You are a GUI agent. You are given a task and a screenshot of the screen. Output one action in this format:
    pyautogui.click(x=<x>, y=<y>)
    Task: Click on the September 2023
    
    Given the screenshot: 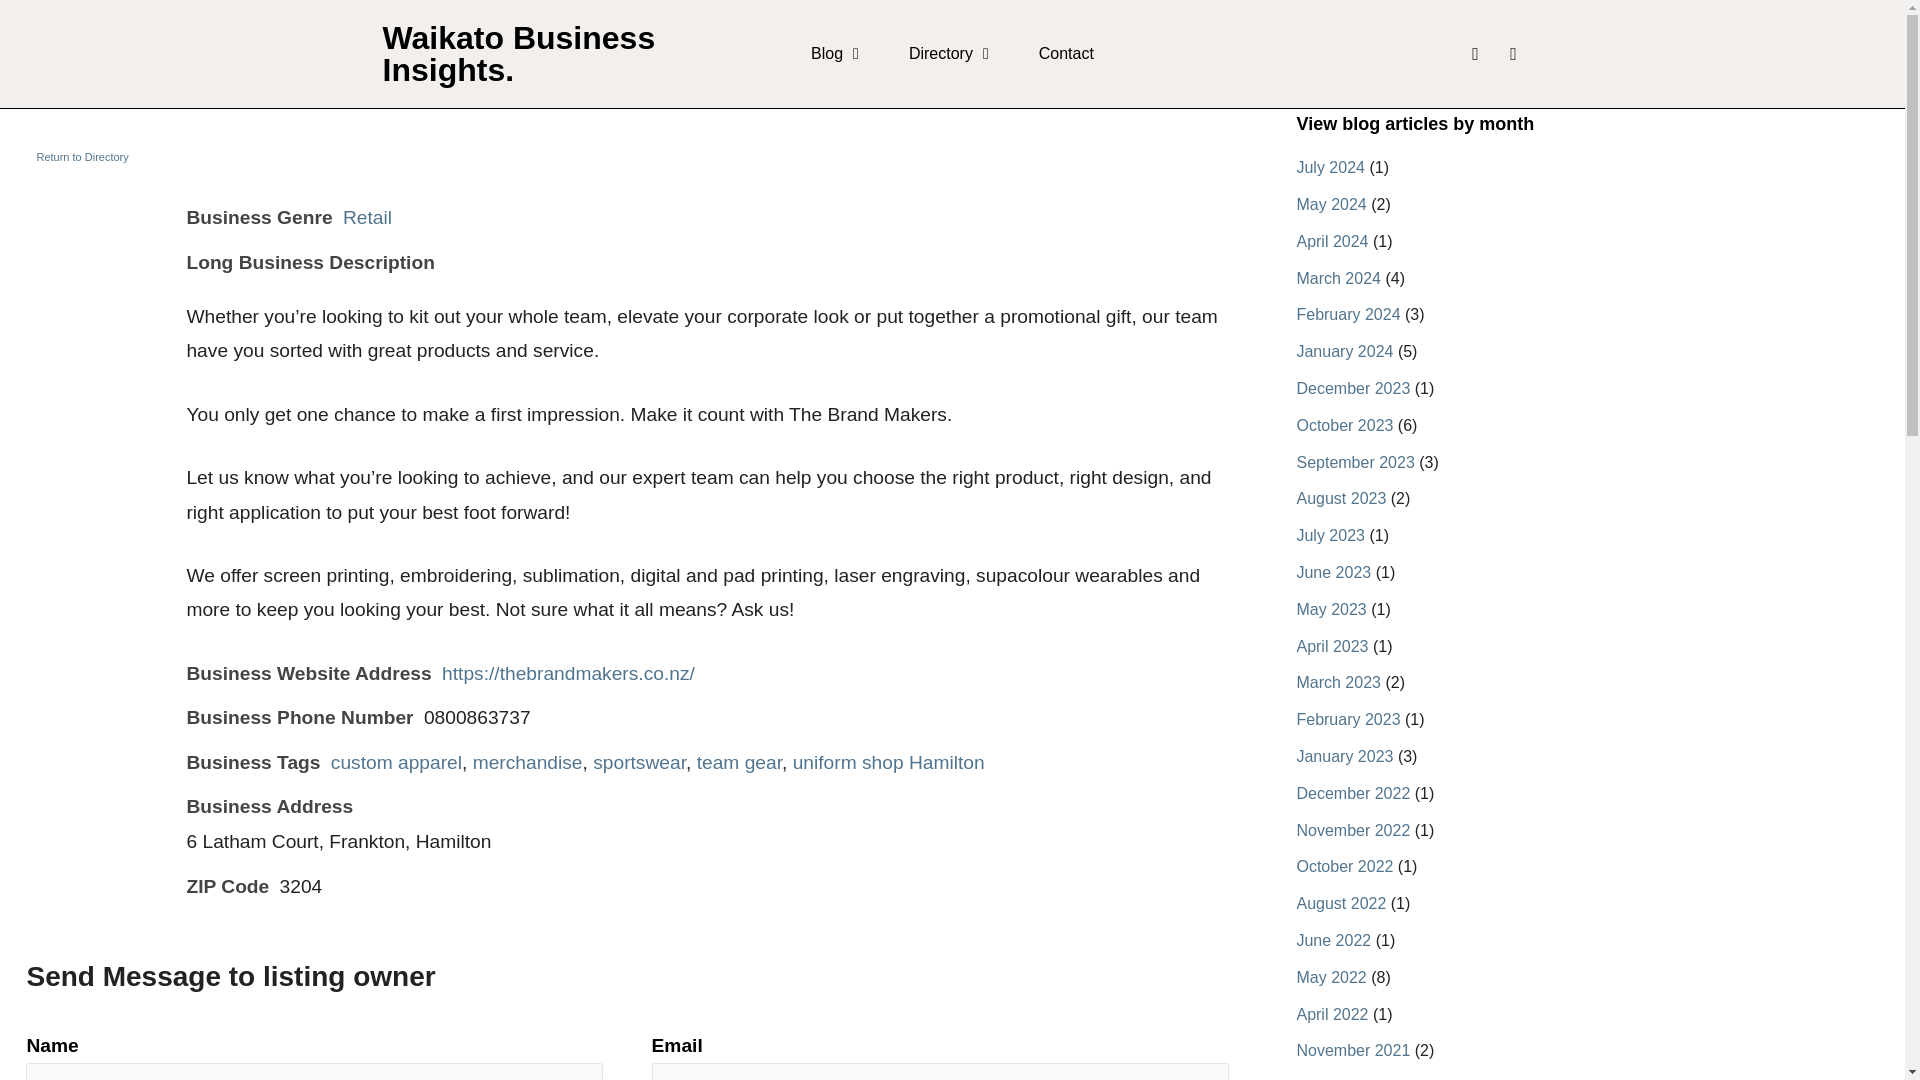 What is the action you would take?
    pyautogui.click(x=1354, y=462)
    